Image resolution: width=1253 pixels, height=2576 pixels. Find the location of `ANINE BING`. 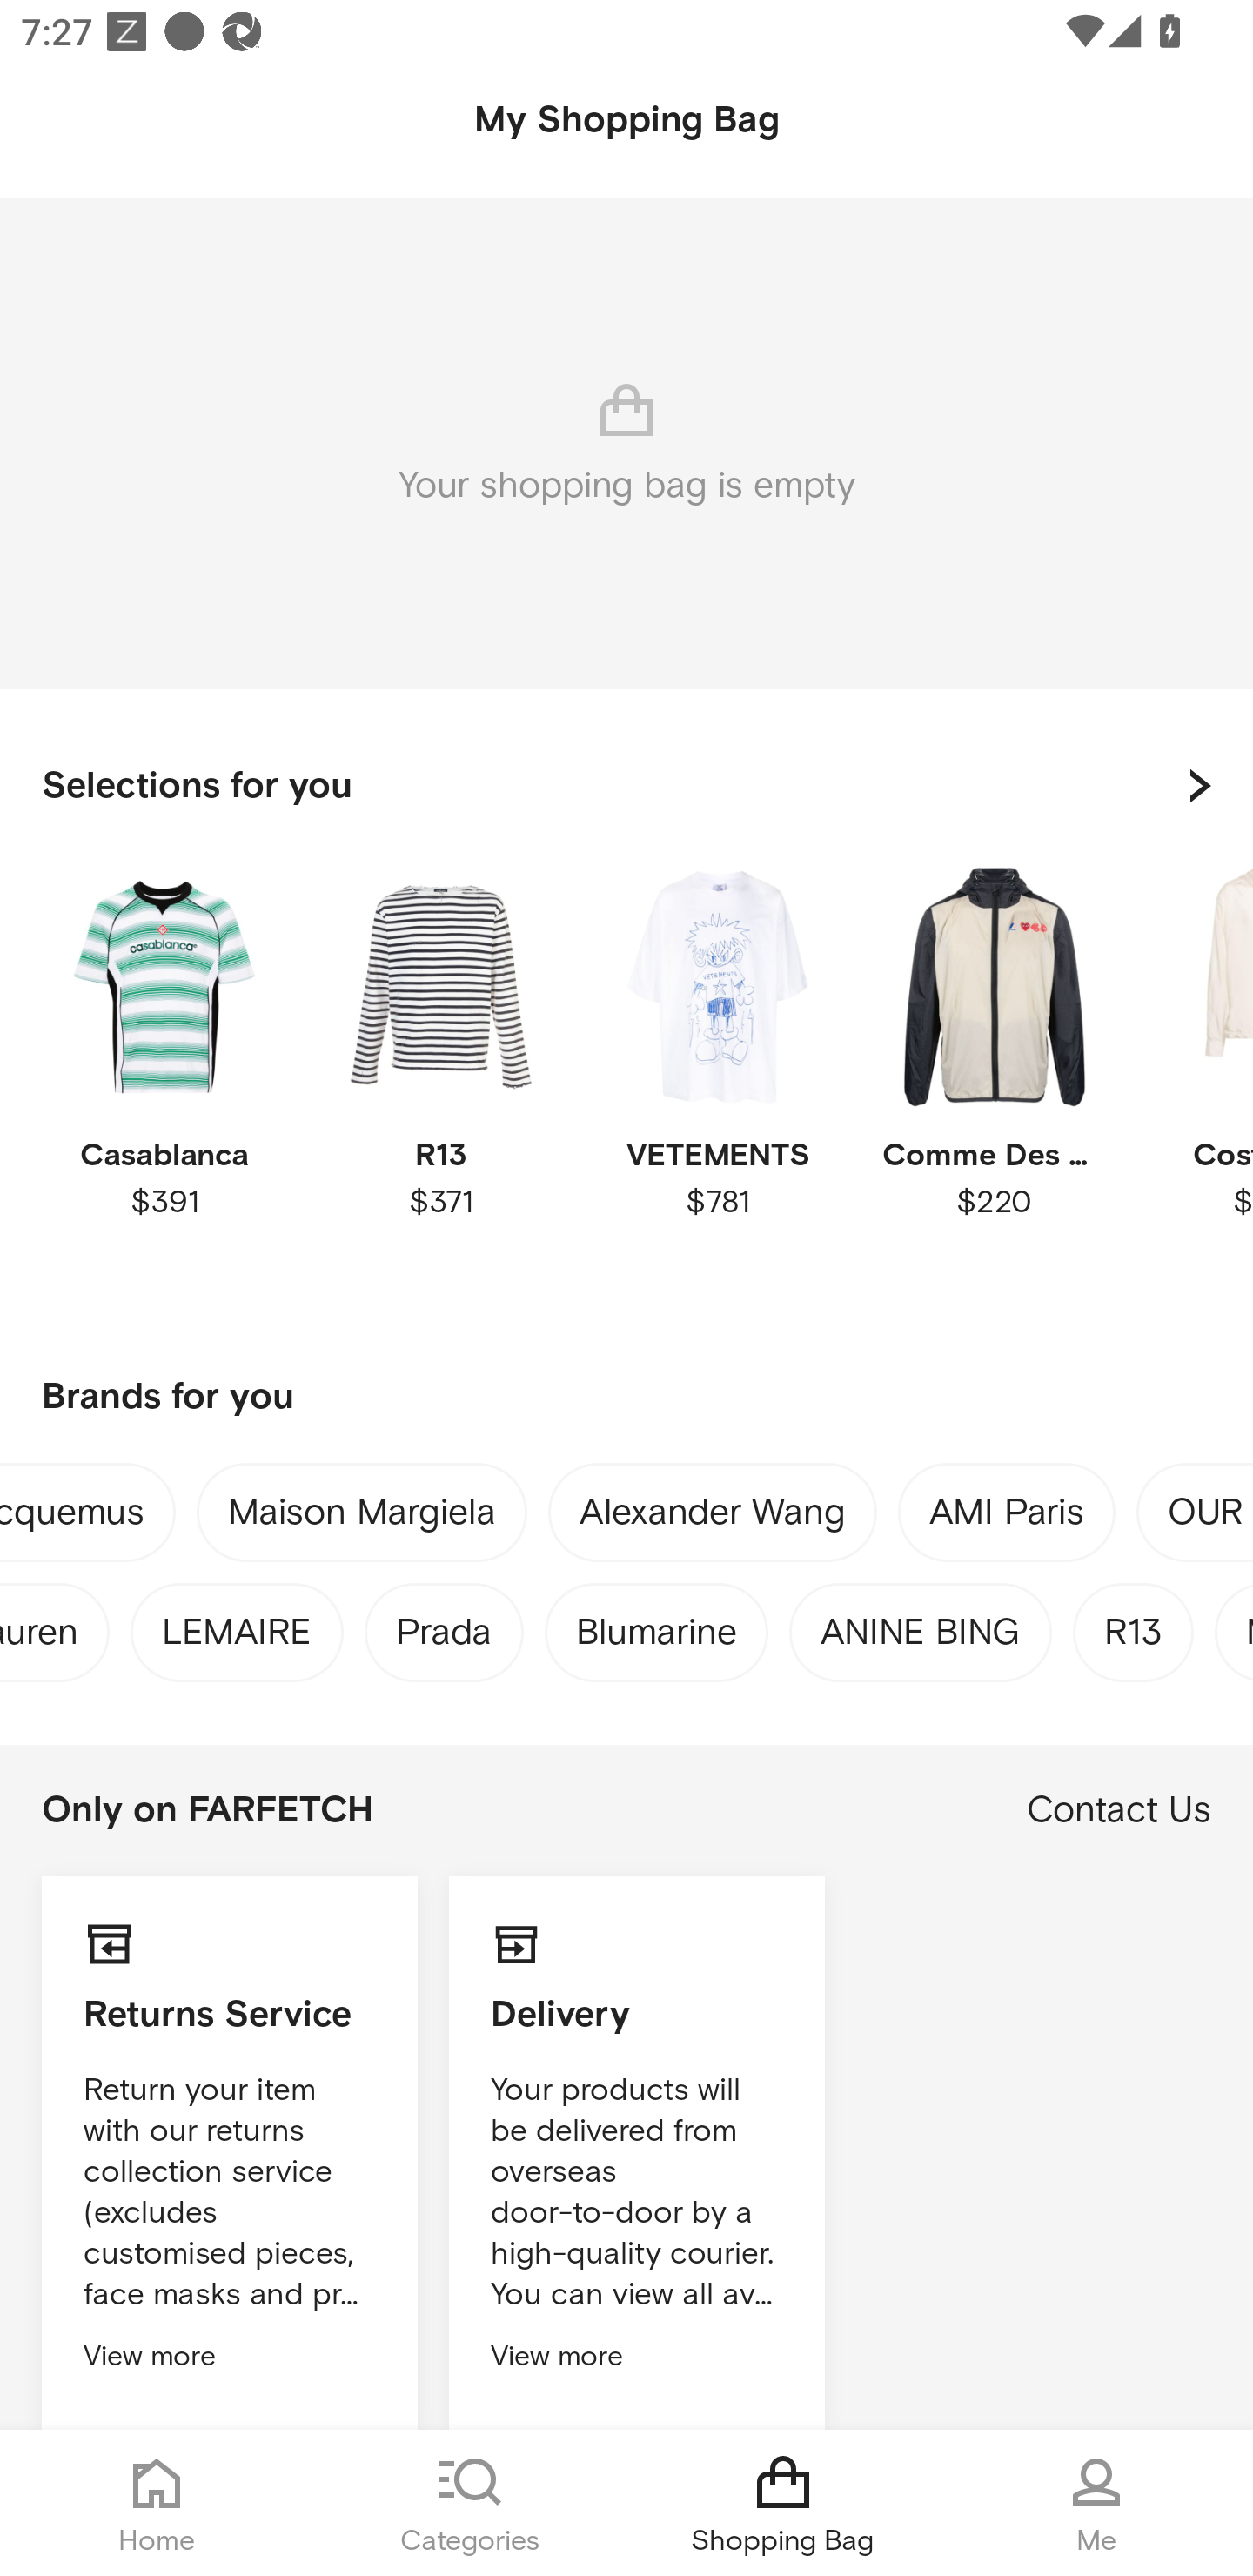

ANINE BING is located at coordinates (921, 1625).